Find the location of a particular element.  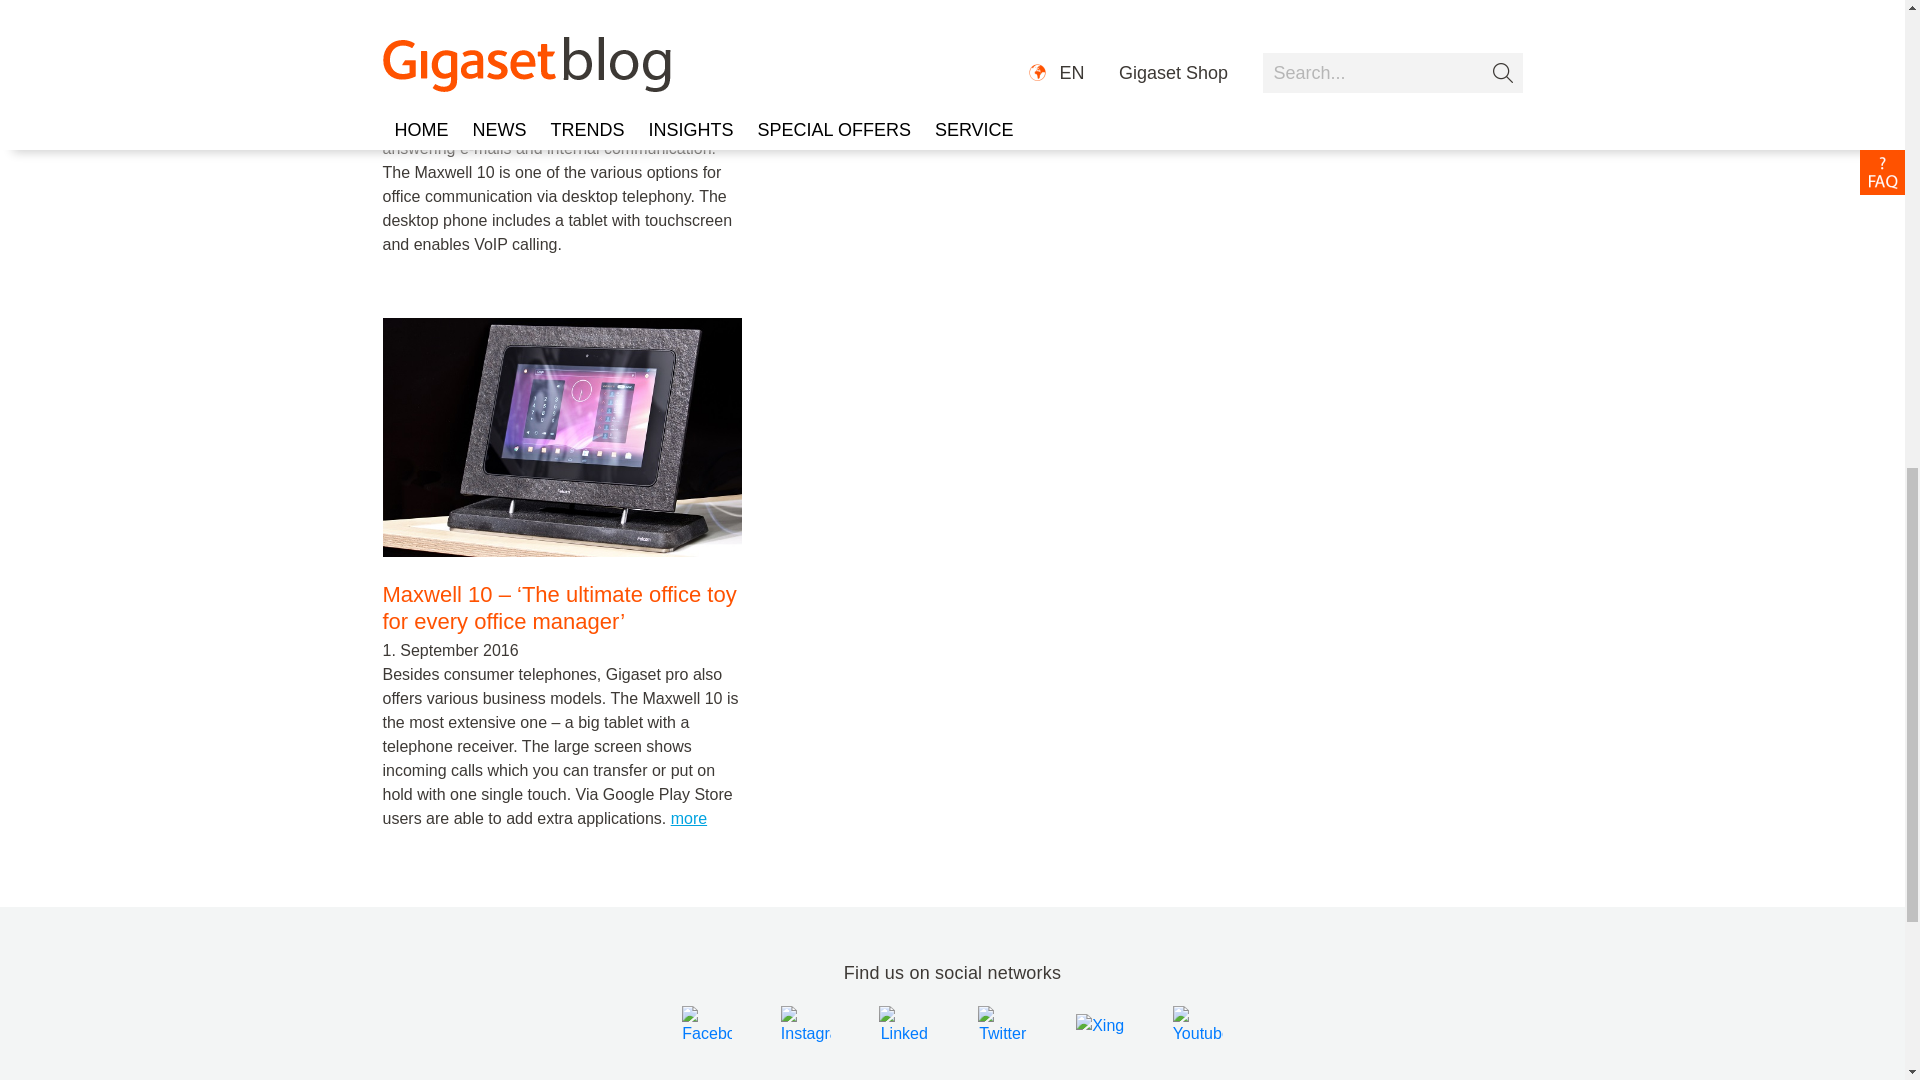

Twitter is located at coordinates (1005, 1024).